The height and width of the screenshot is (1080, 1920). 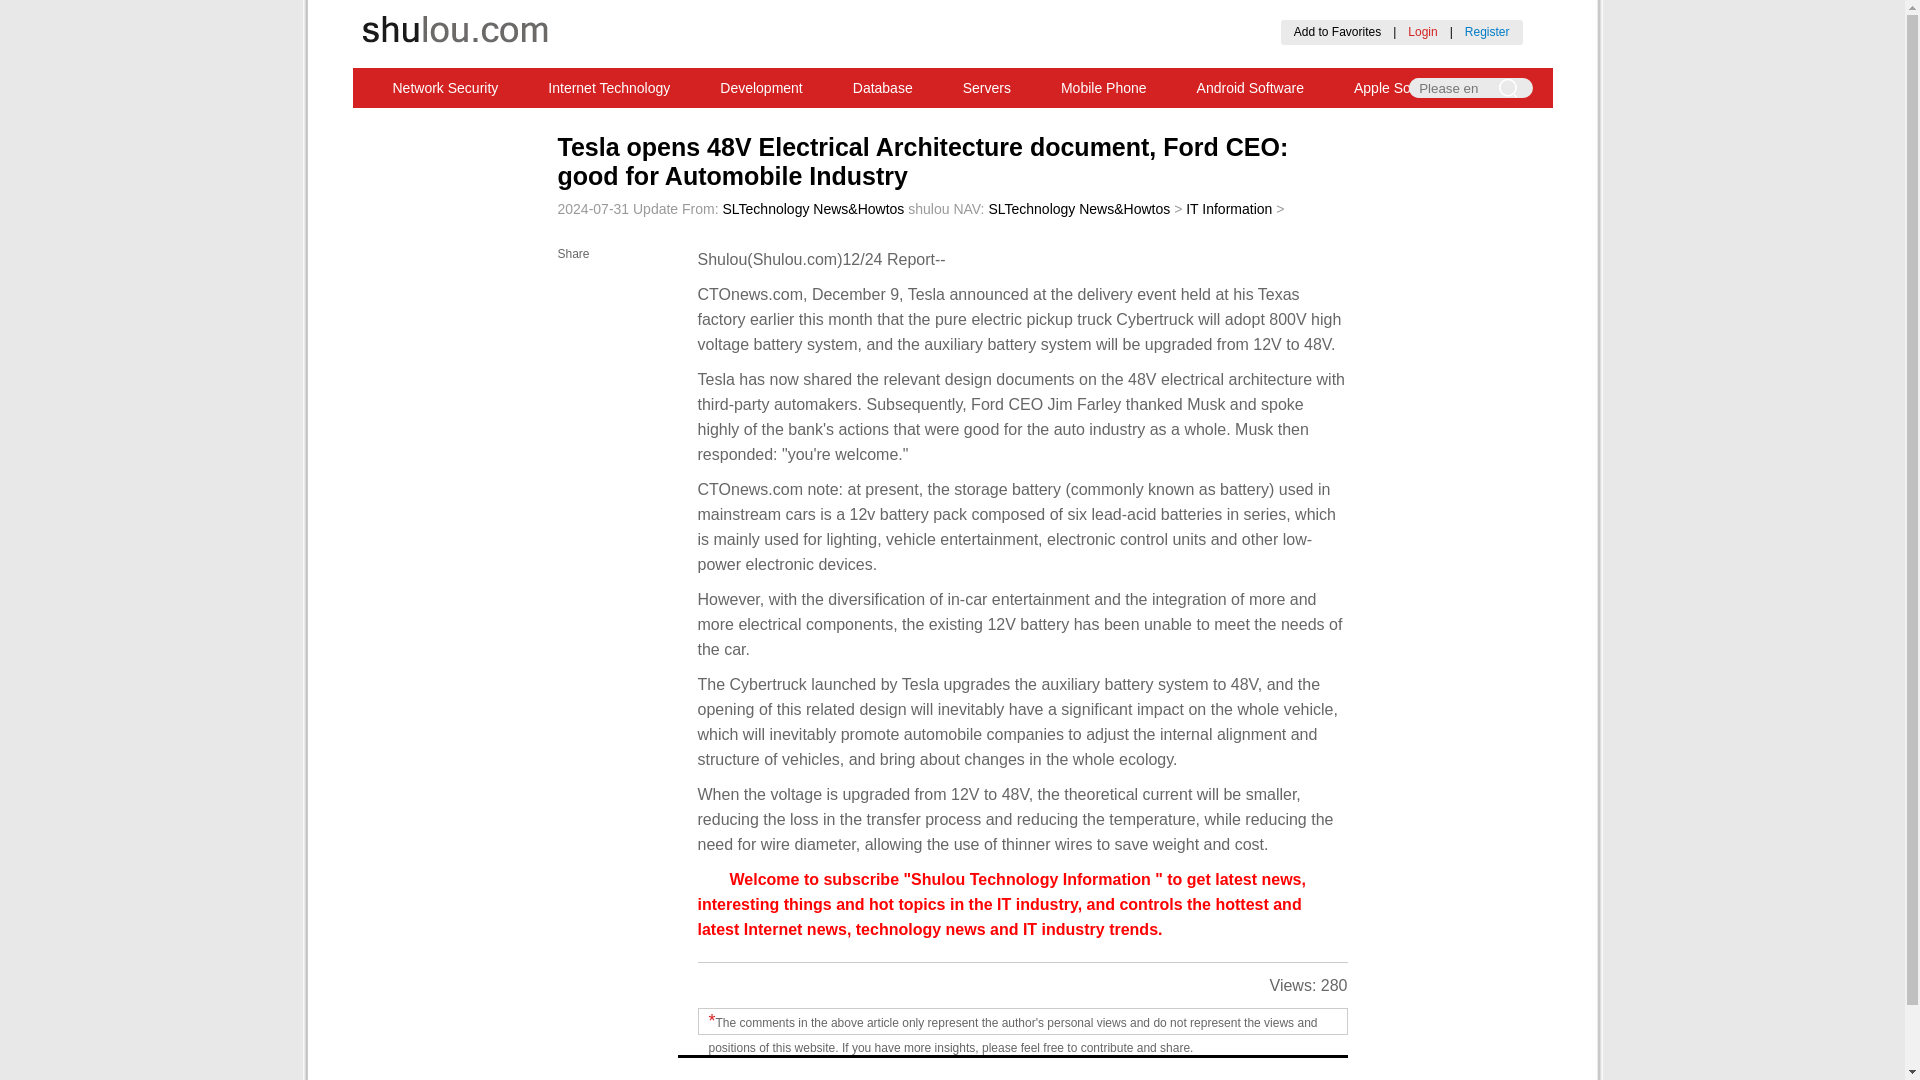 What do you see at coordinates (1401, 88) in the screenshot?
I see `Apple Software` at bounding box center [1401, 88].